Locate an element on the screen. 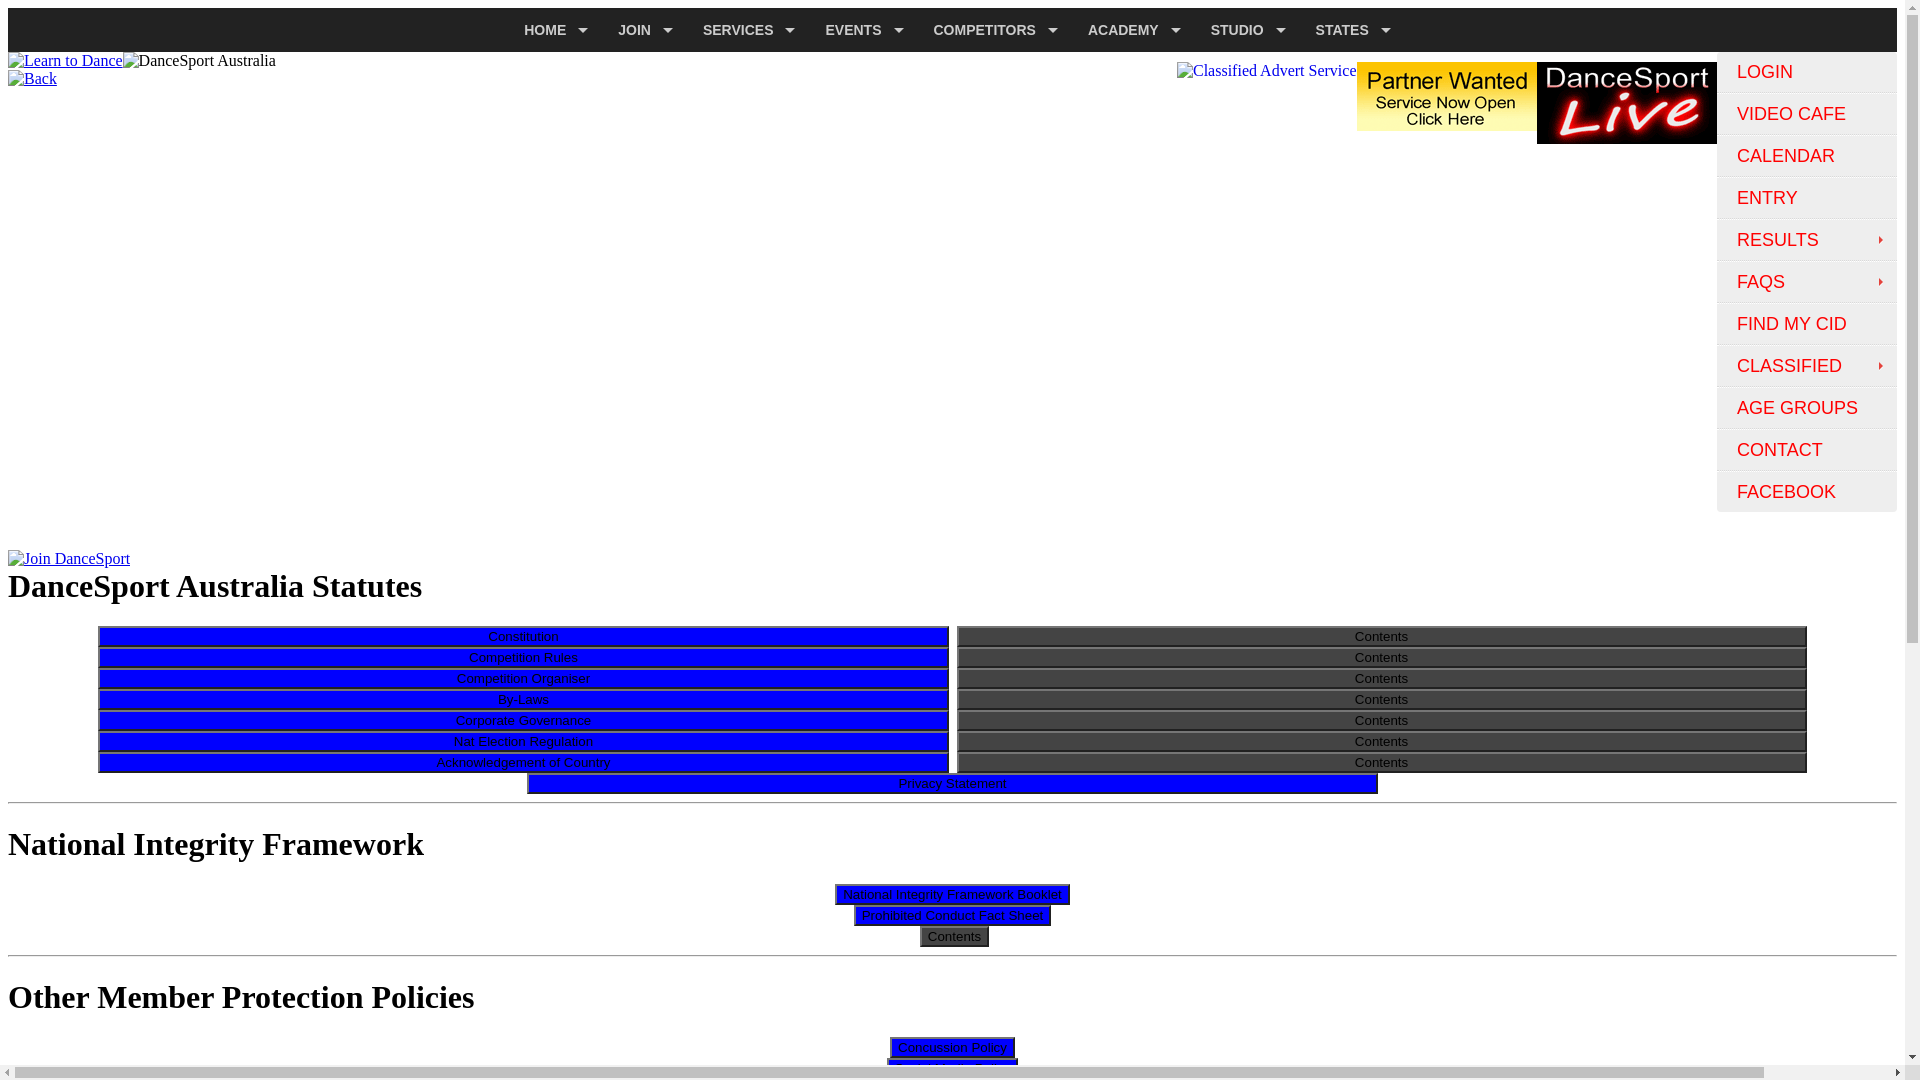 Image resolution: width=1920 pixels, height=1080 pixels. Nat Election Regulation is located at coordinates (523, 742).